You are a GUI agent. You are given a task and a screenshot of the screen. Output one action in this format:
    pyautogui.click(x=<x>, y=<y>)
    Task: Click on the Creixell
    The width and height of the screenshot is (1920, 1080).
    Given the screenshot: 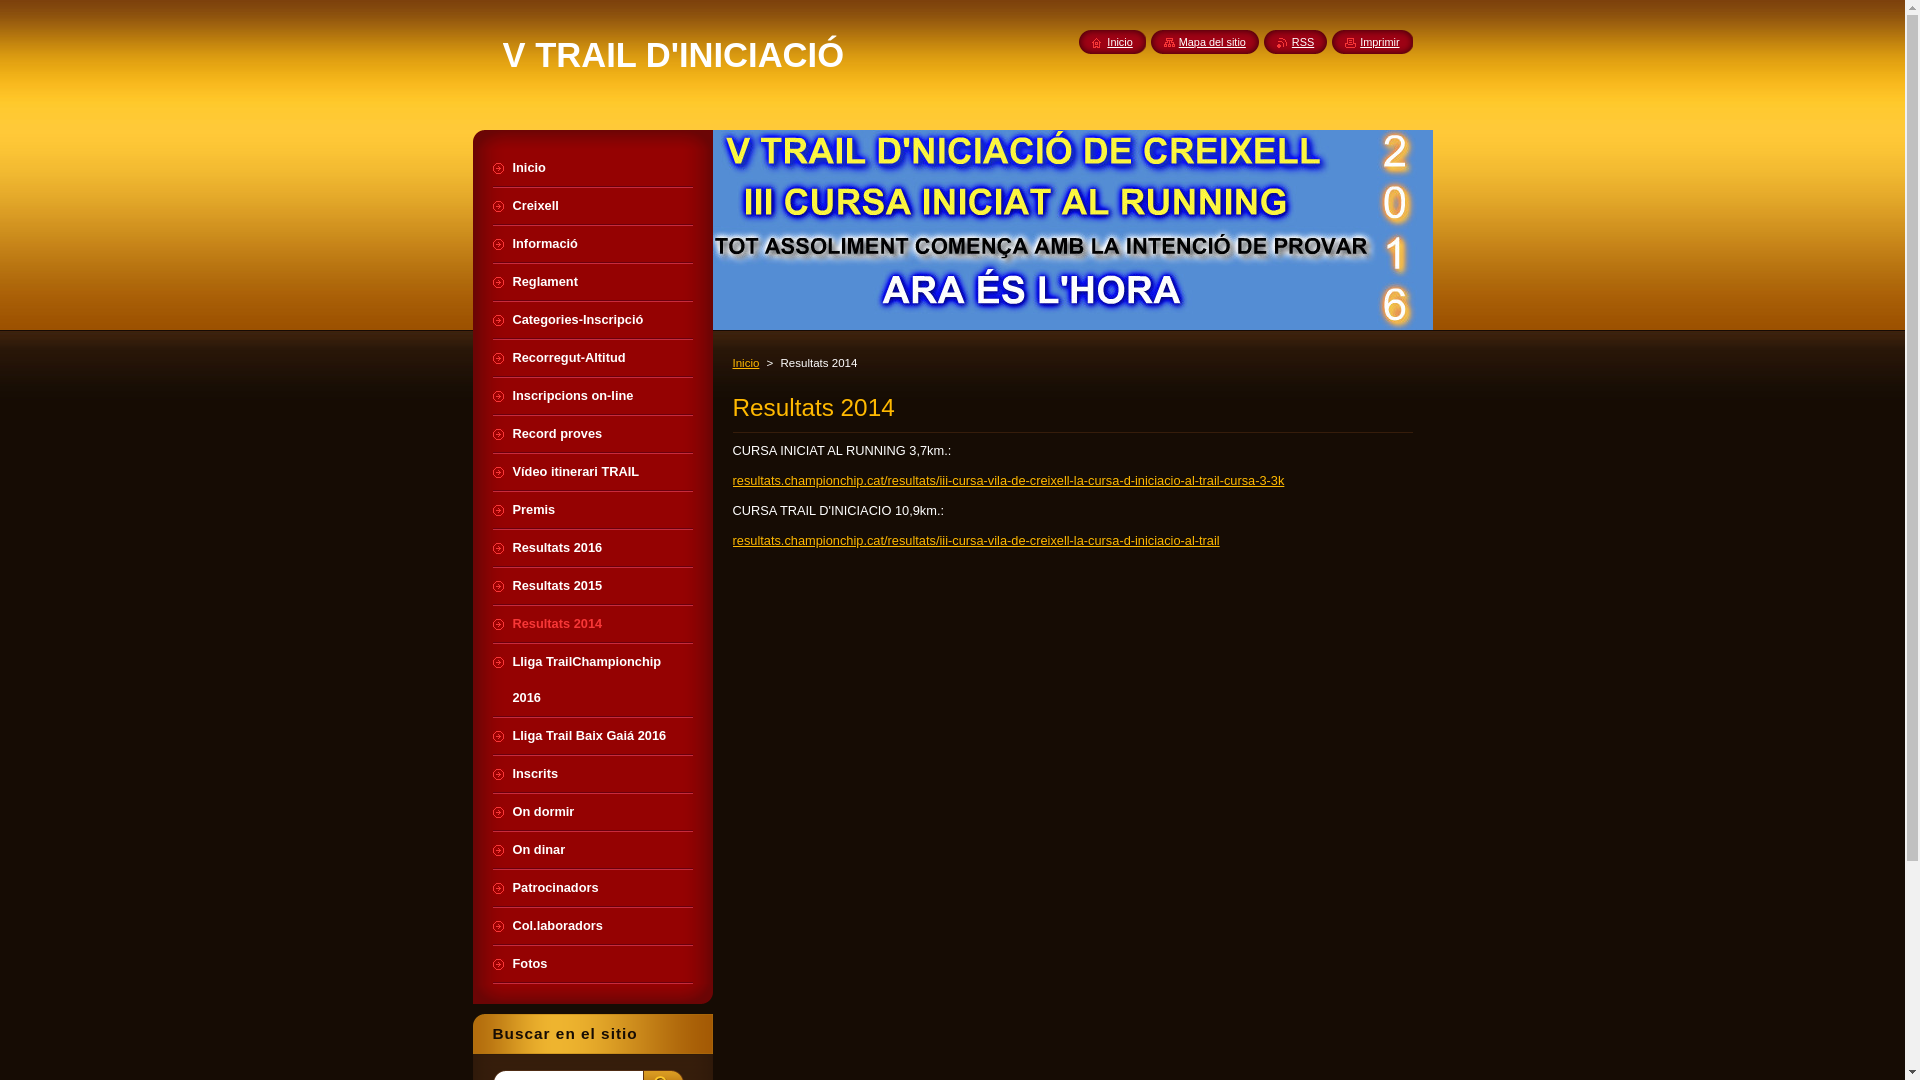 What is the action you would take?
    pyautogui.click(x=592, y=206)
    